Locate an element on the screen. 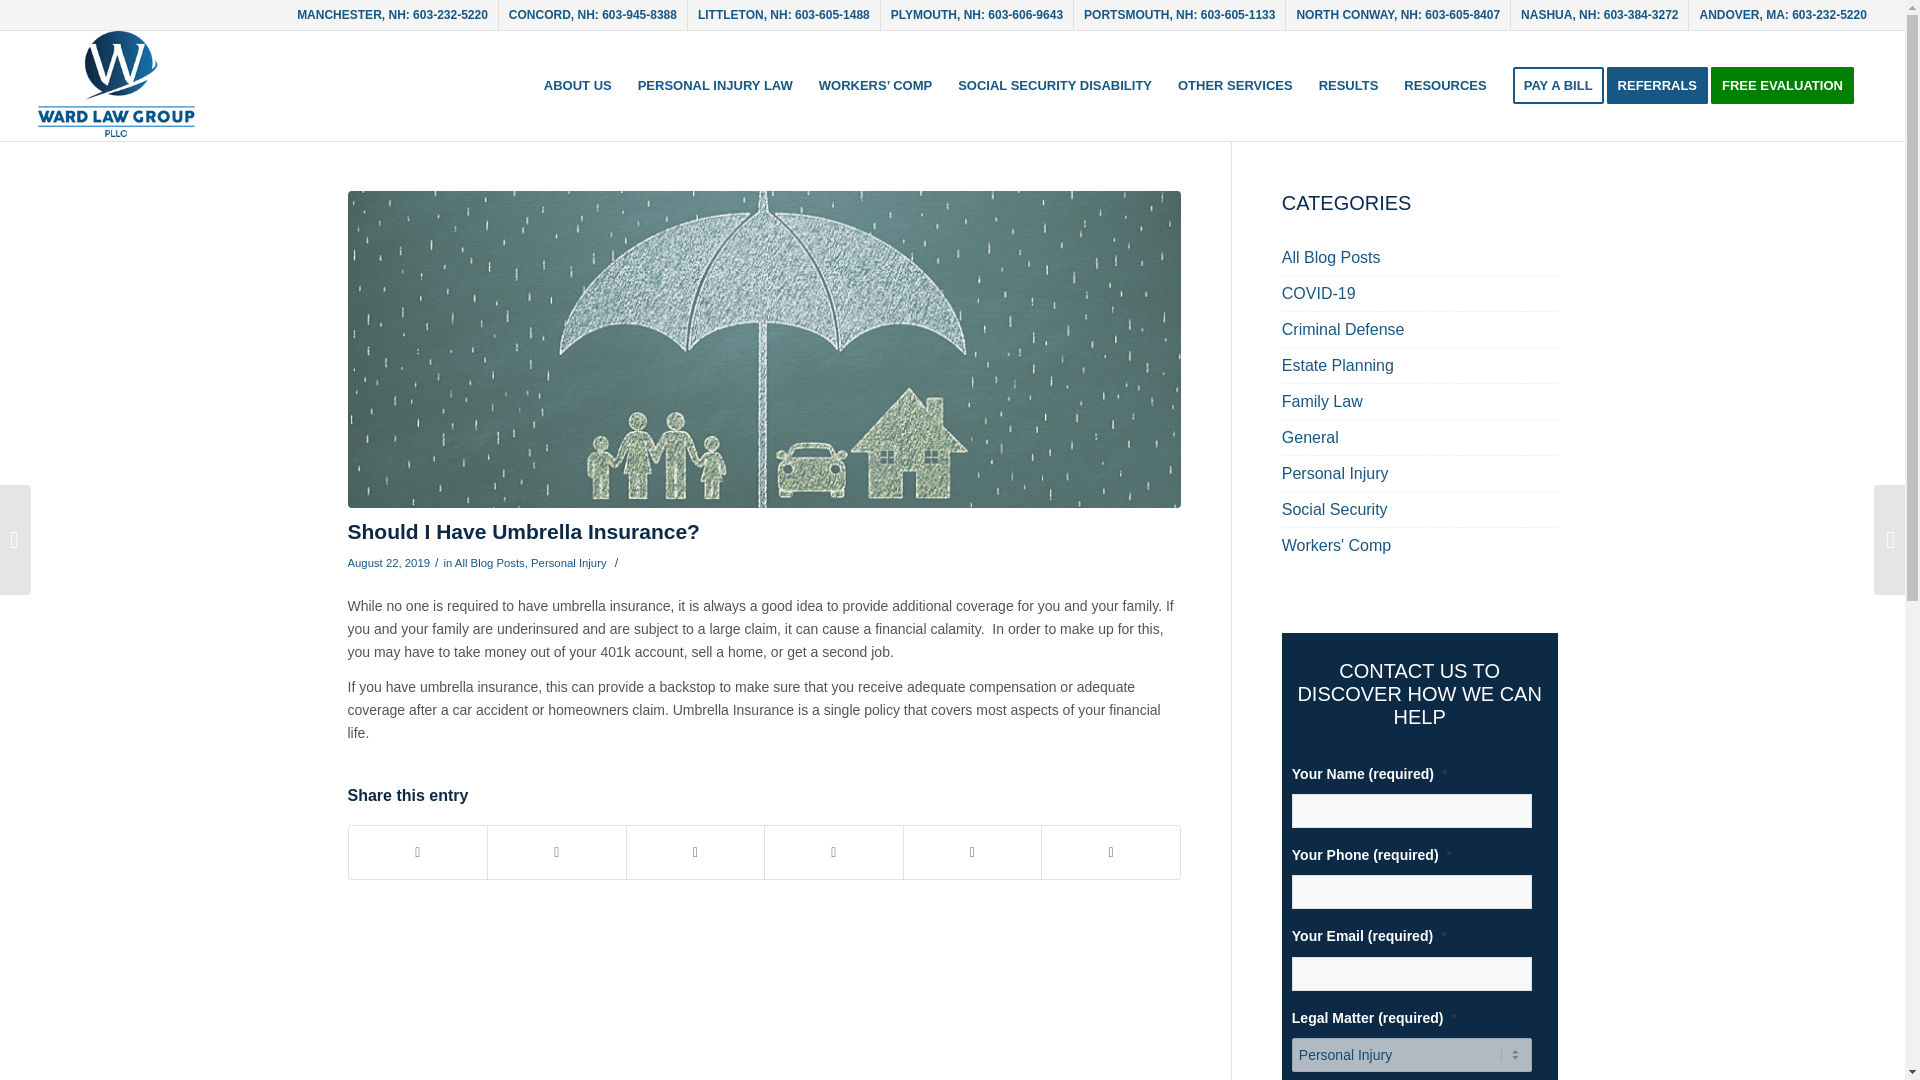 The width and height of the screenshot is (1920, 1080). PORTSMOUTH, NH: 603-605-1133 is located at coordinates (1179, 14).